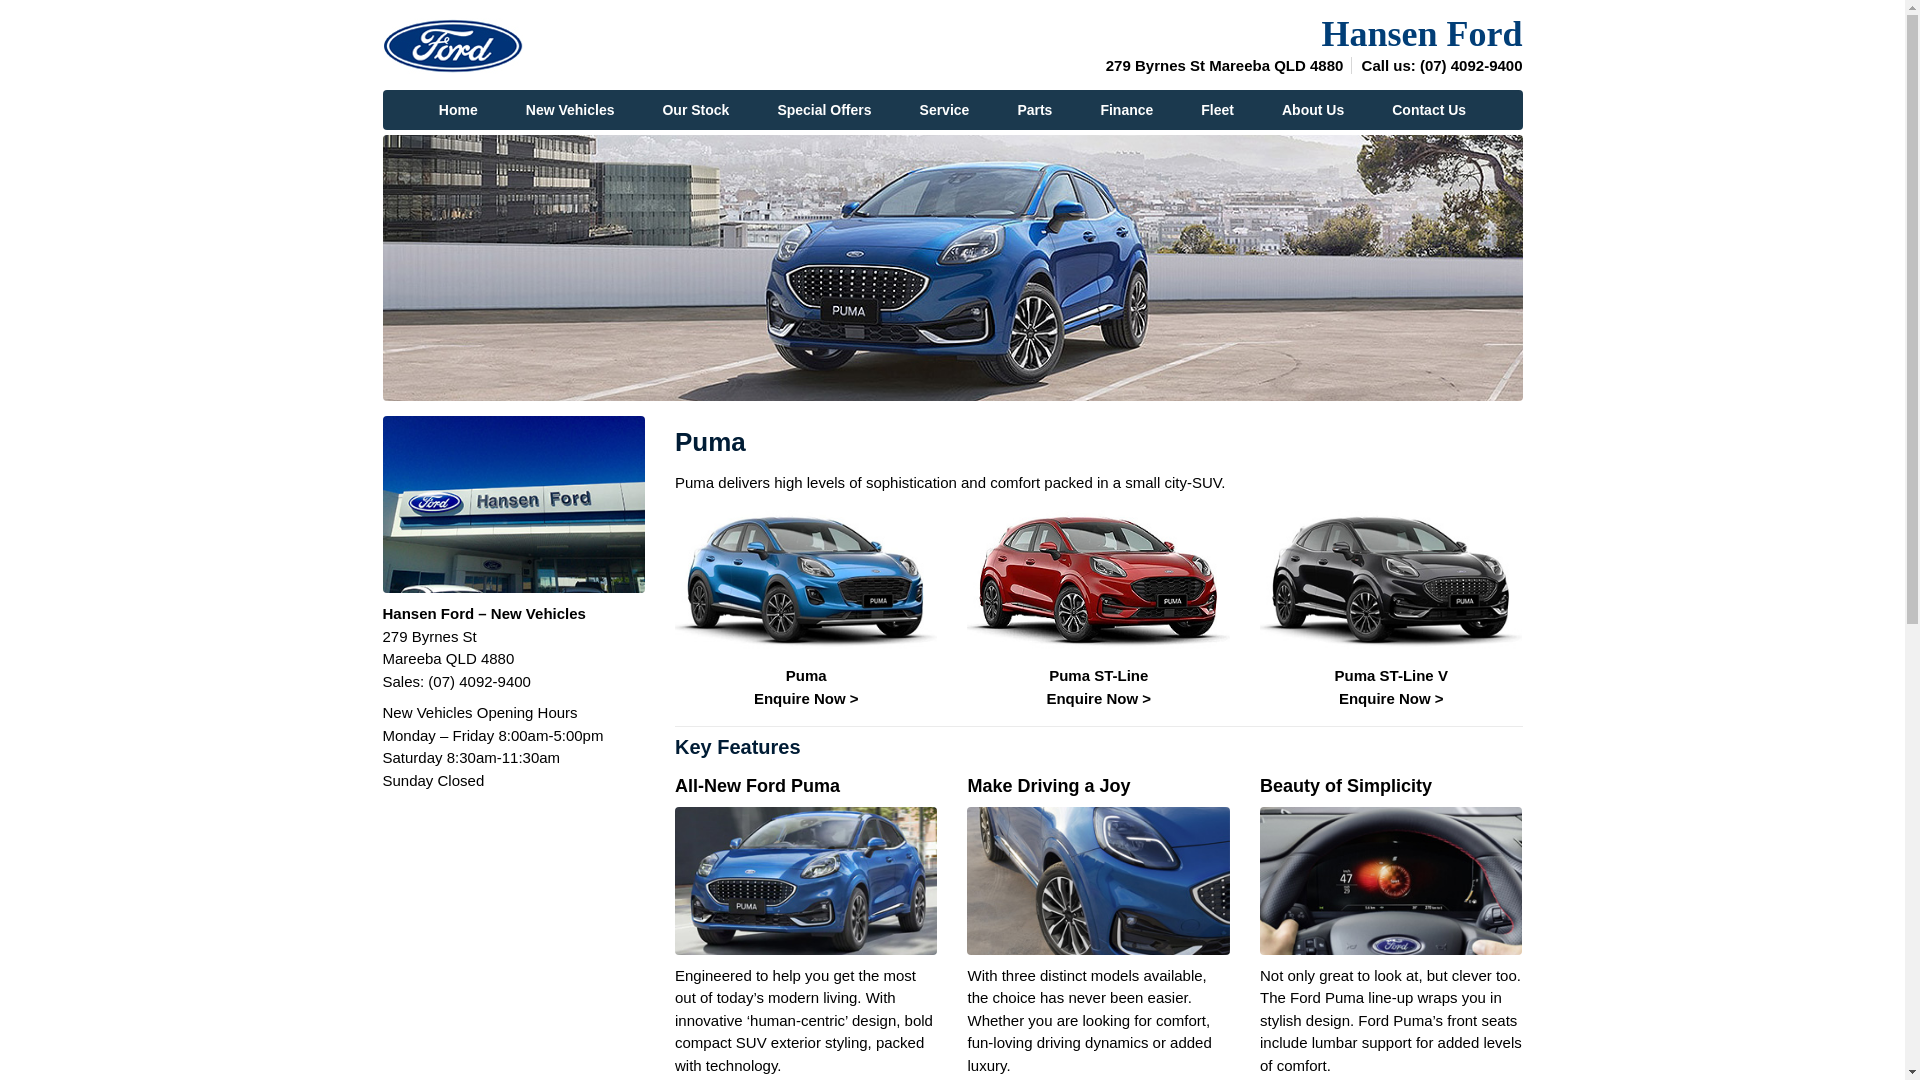 The image size is (1920, 1080). I want to click on Special Offers, so click(824, 110).